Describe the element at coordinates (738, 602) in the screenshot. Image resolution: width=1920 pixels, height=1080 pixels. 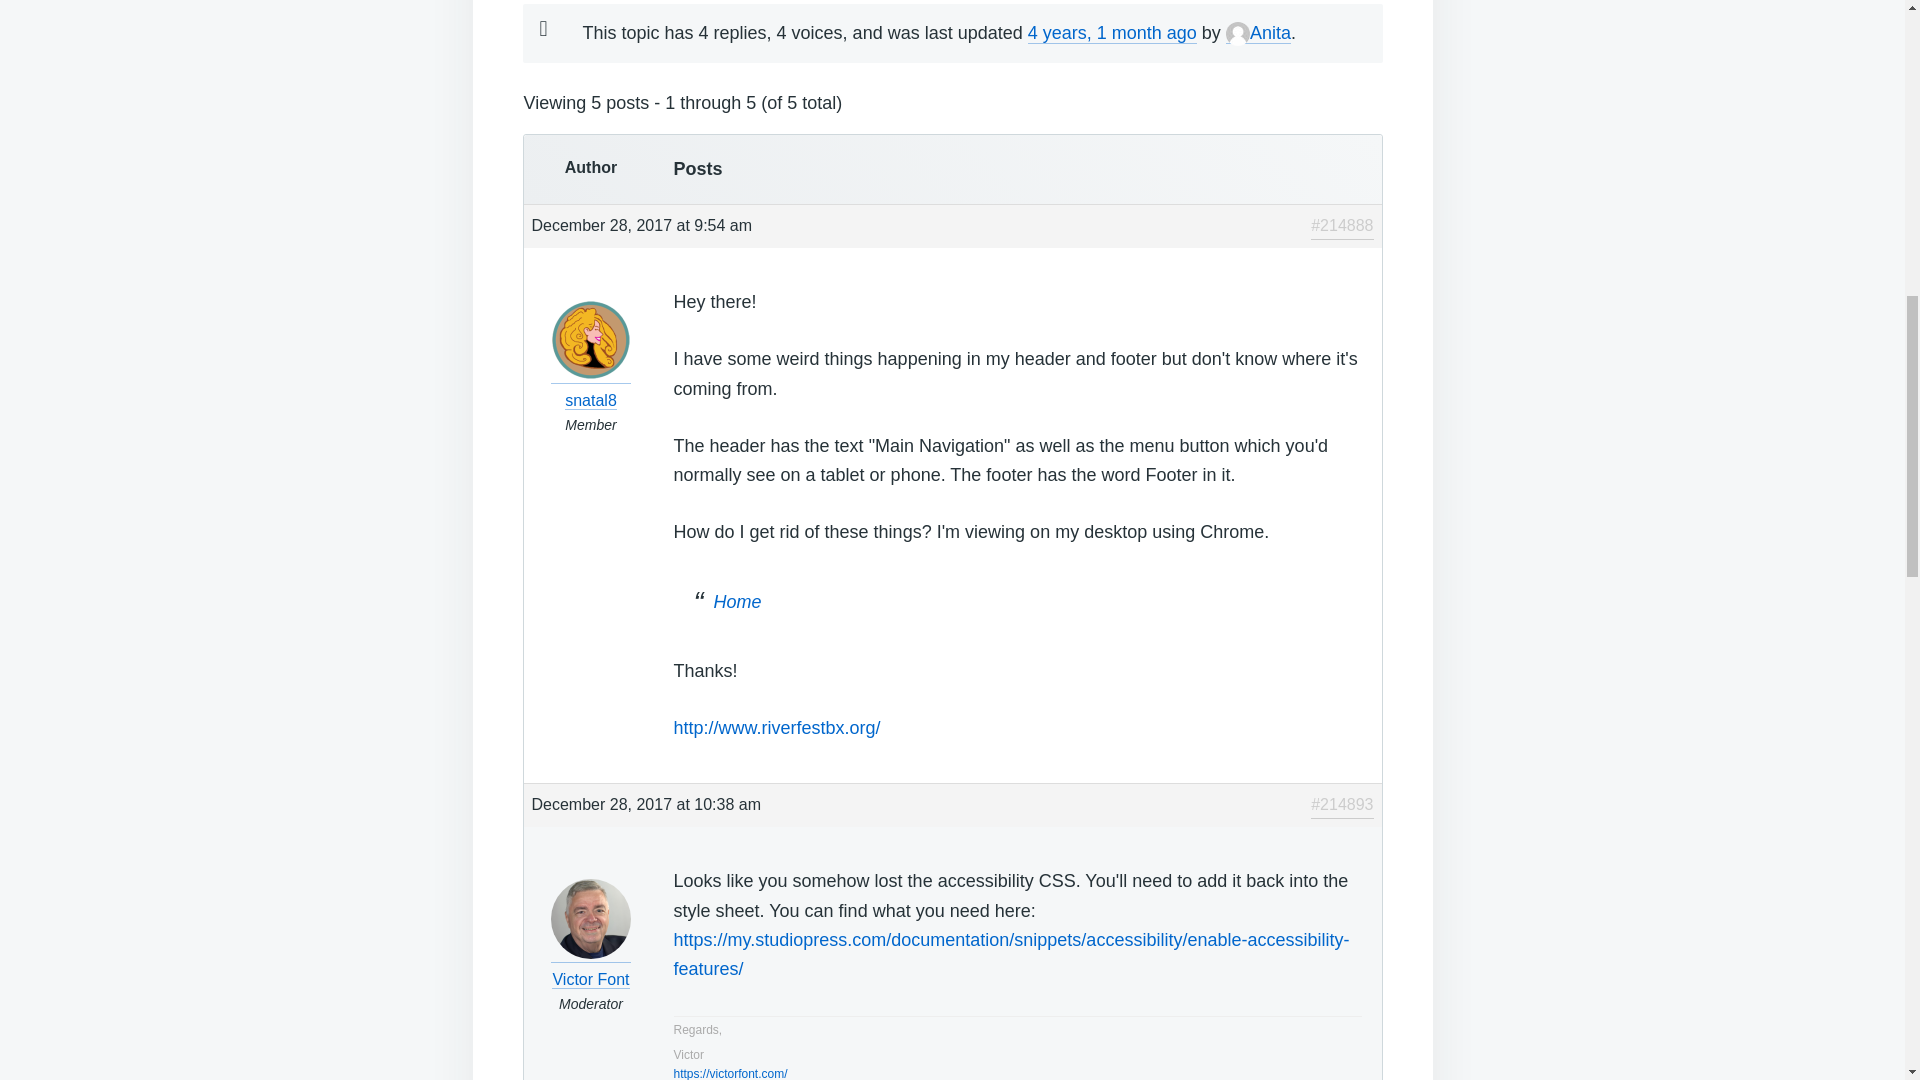
I see `Home` at that location.